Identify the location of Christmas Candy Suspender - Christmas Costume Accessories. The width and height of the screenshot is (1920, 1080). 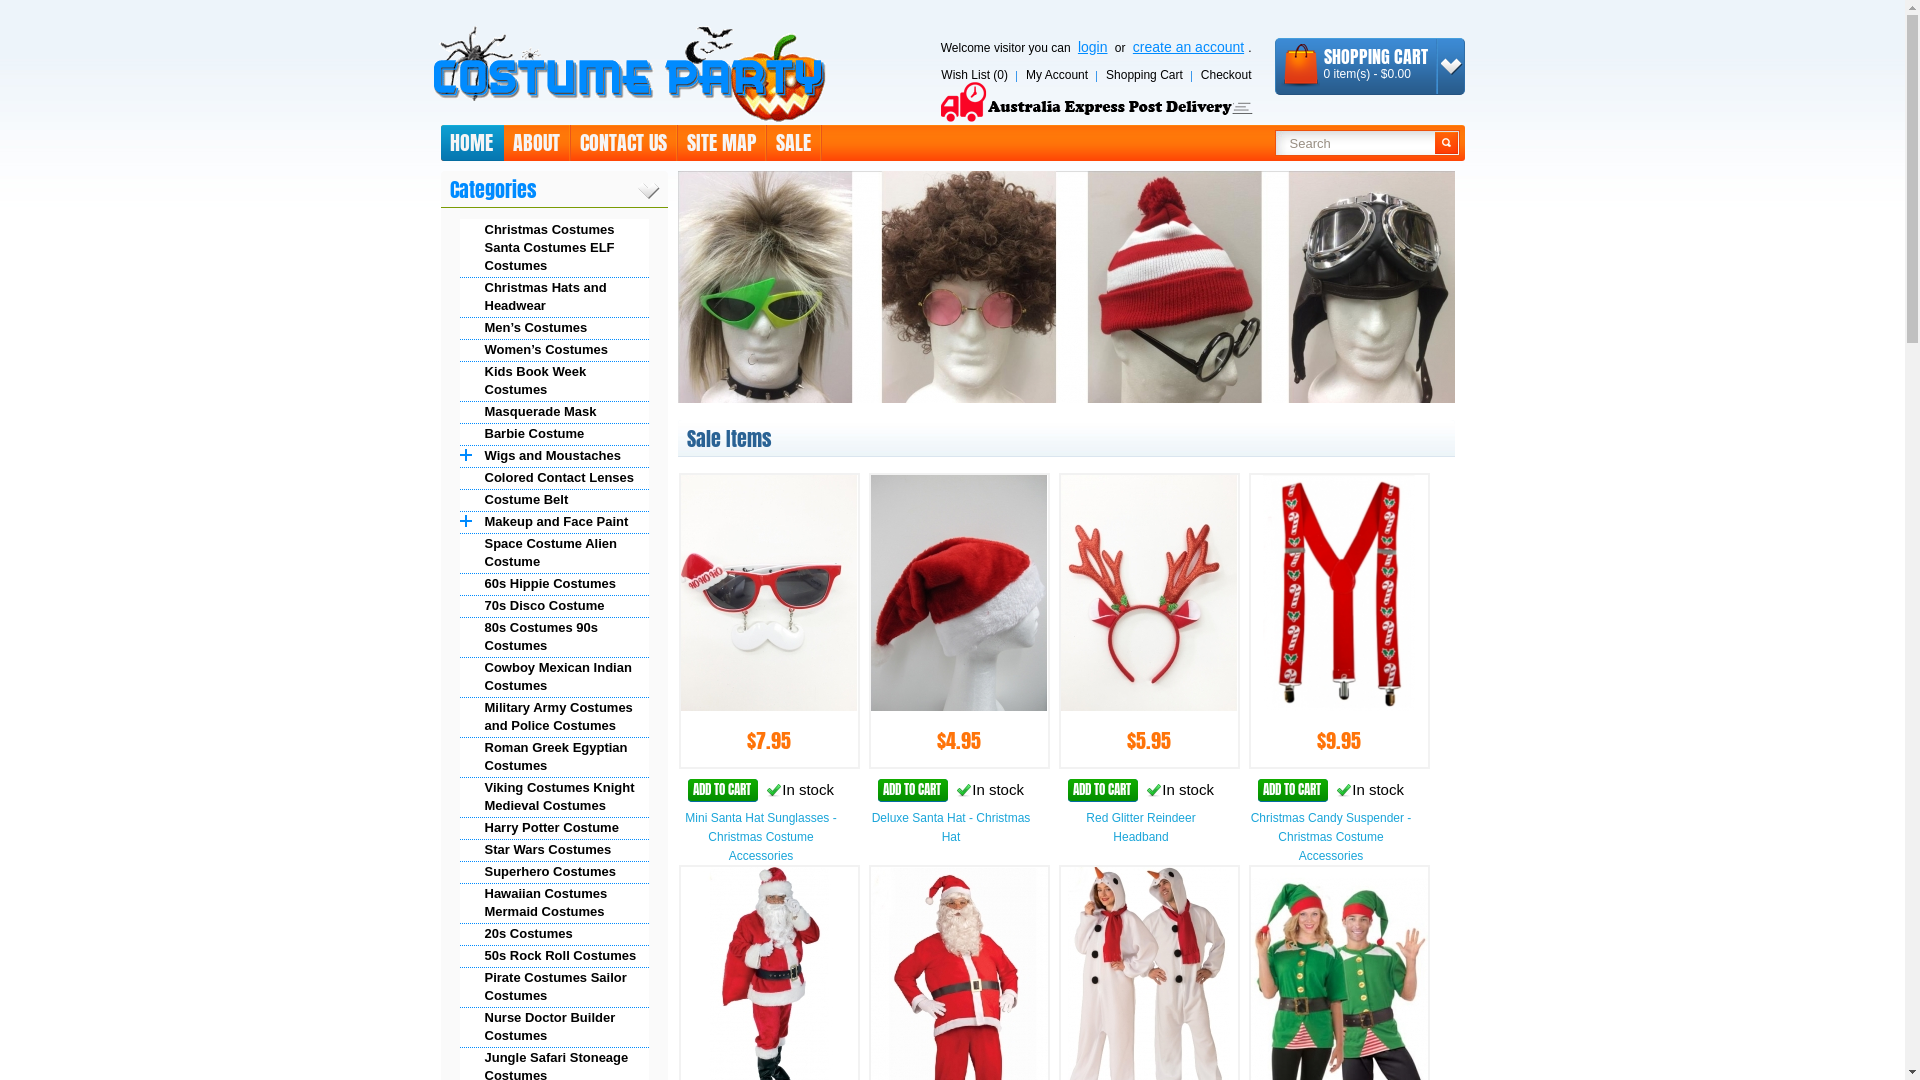
(1332, 837).